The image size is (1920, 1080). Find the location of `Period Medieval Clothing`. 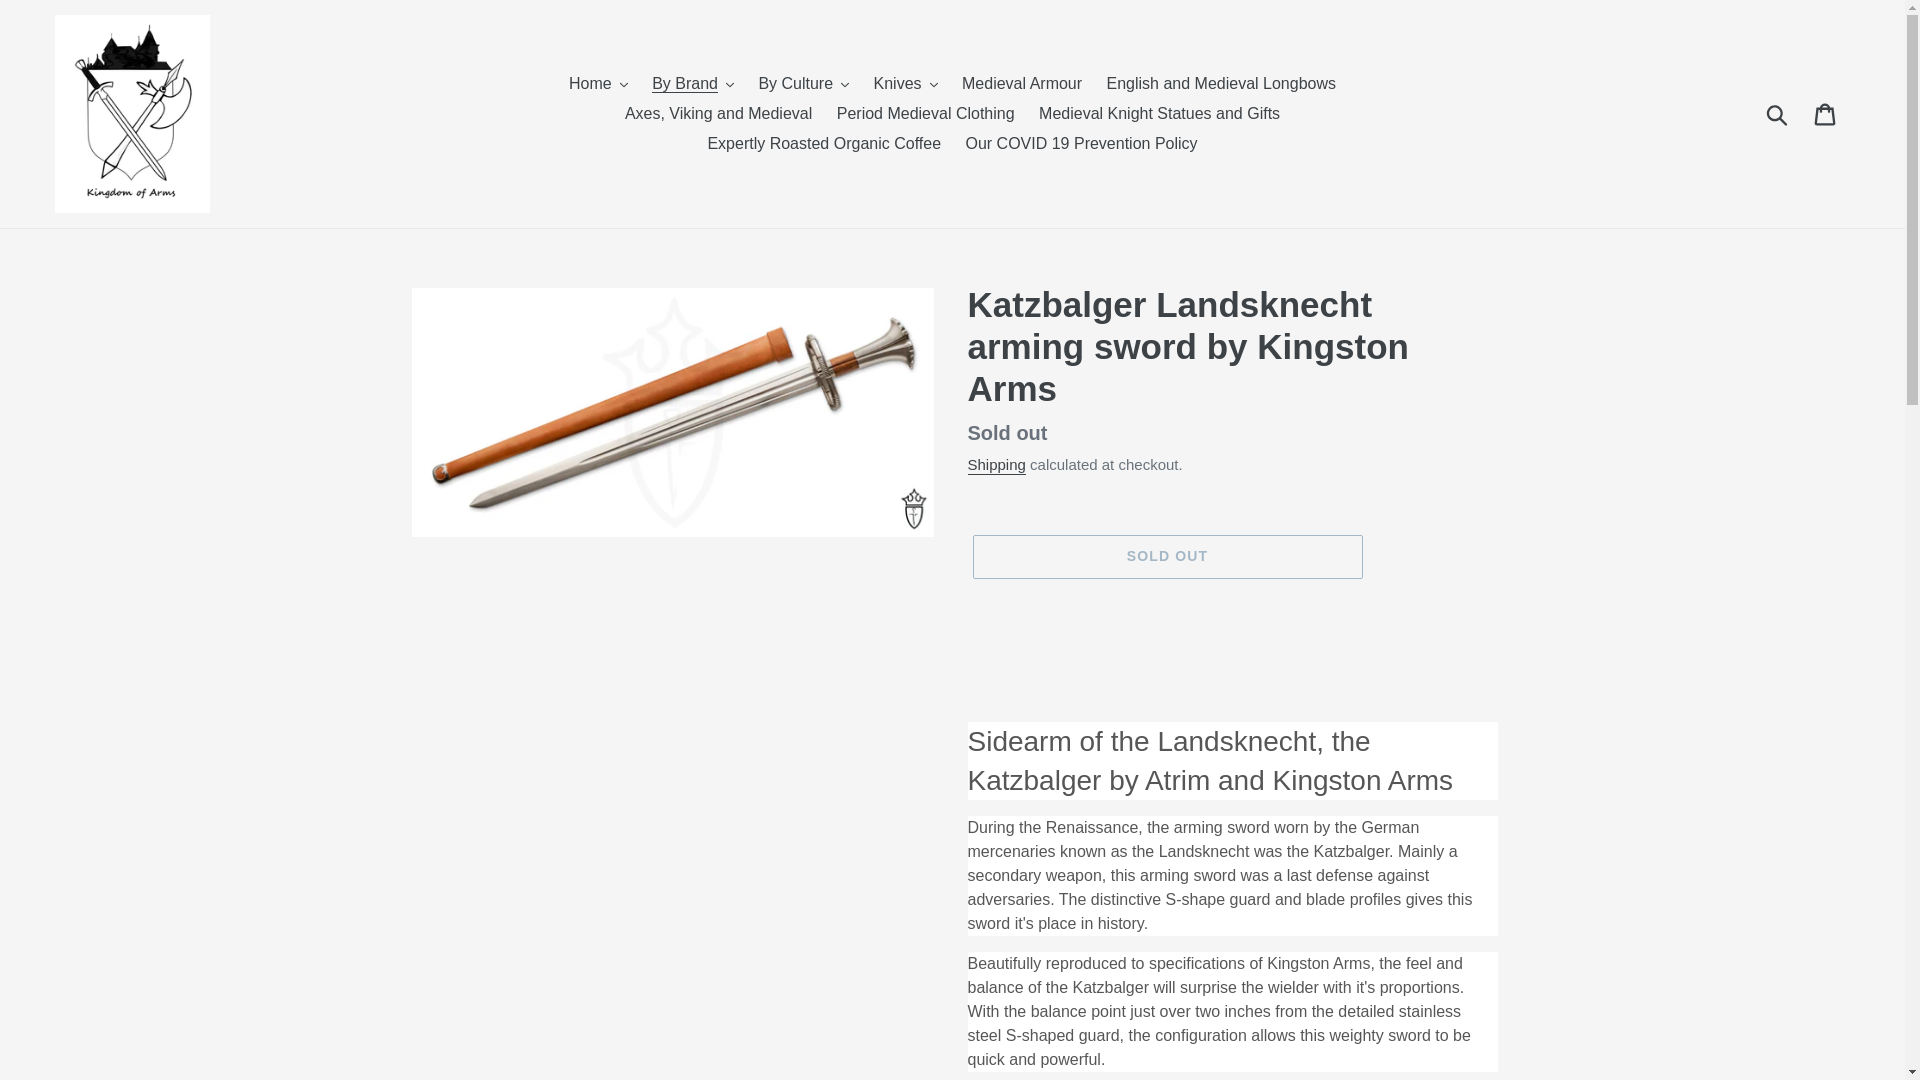

Period Medieval Clothing is located at coordinates (926, 114).